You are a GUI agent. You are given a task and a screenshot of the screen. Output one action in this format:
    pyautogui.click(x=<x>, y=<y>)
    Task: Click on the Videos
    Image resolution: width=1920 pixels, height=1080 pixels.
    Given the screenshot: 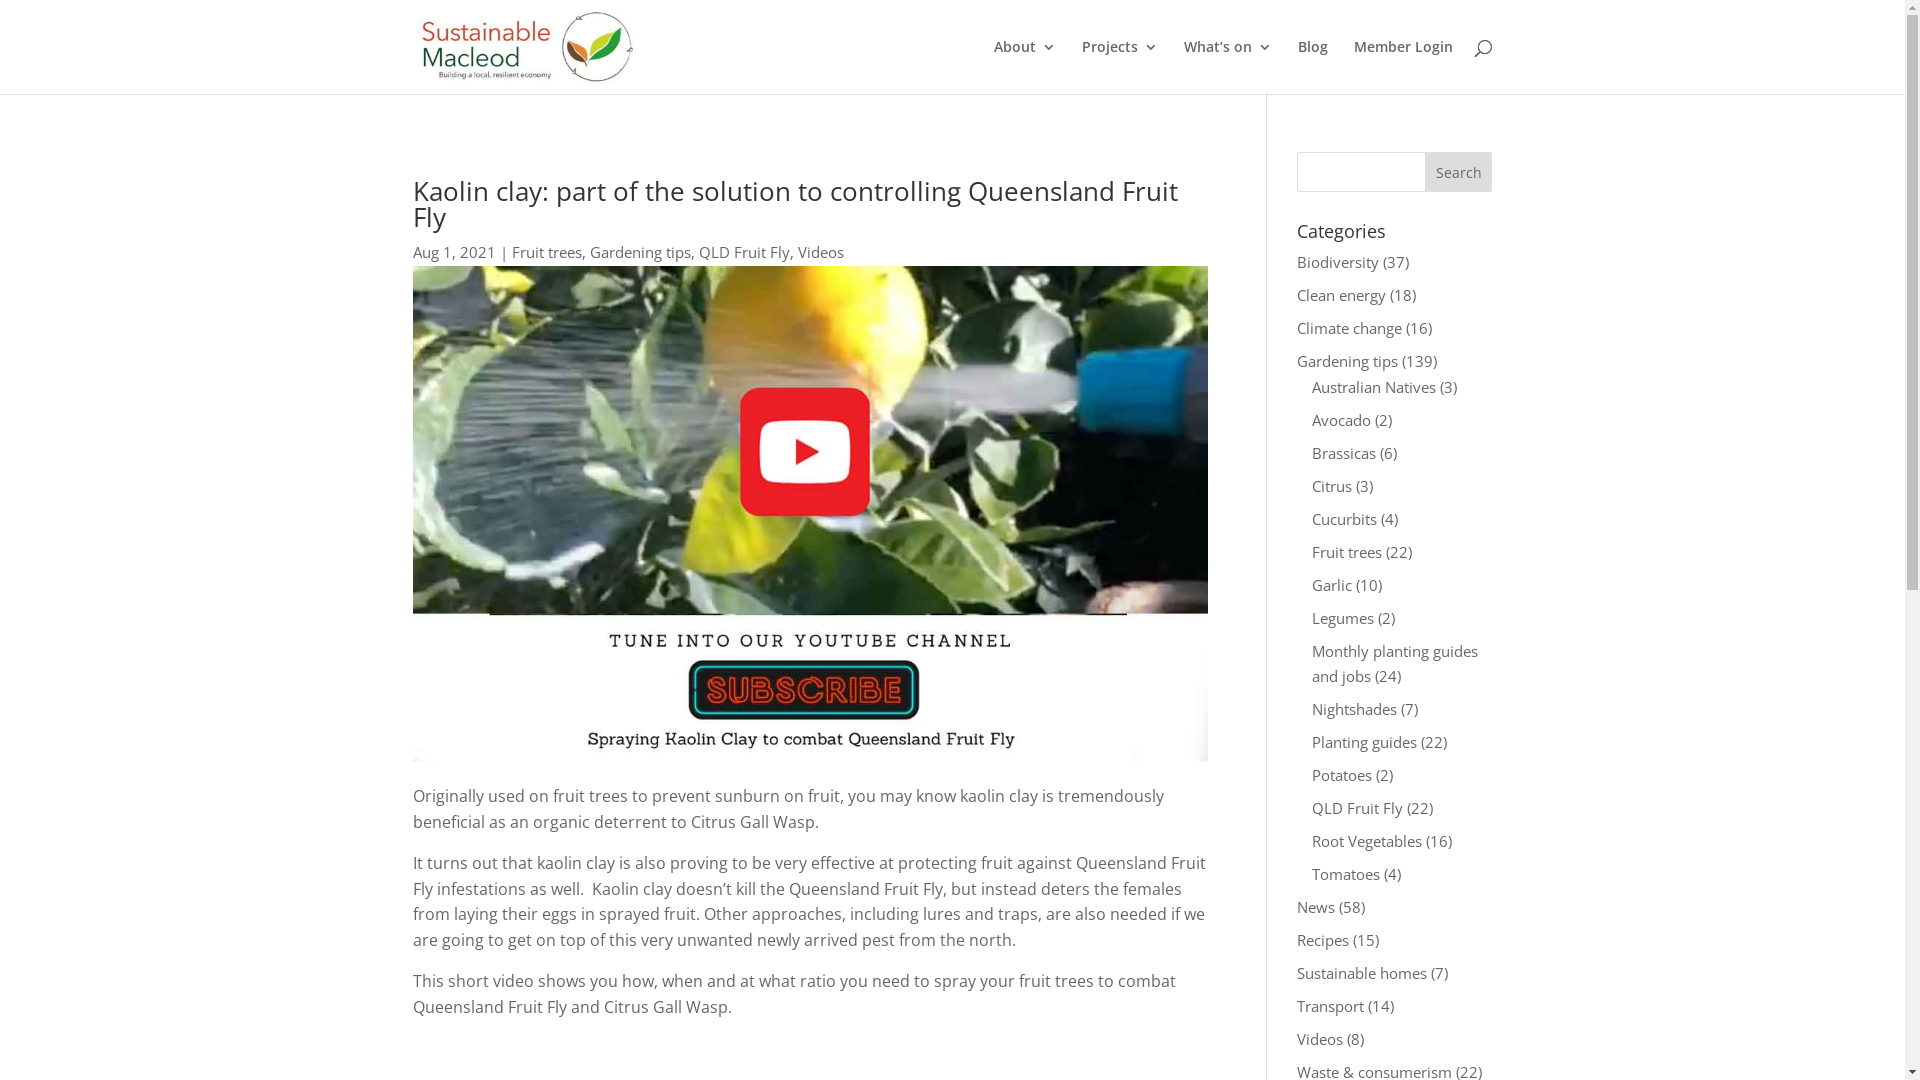 What is the action you would take?
    pyautogui.click(x=821, y=252)
    